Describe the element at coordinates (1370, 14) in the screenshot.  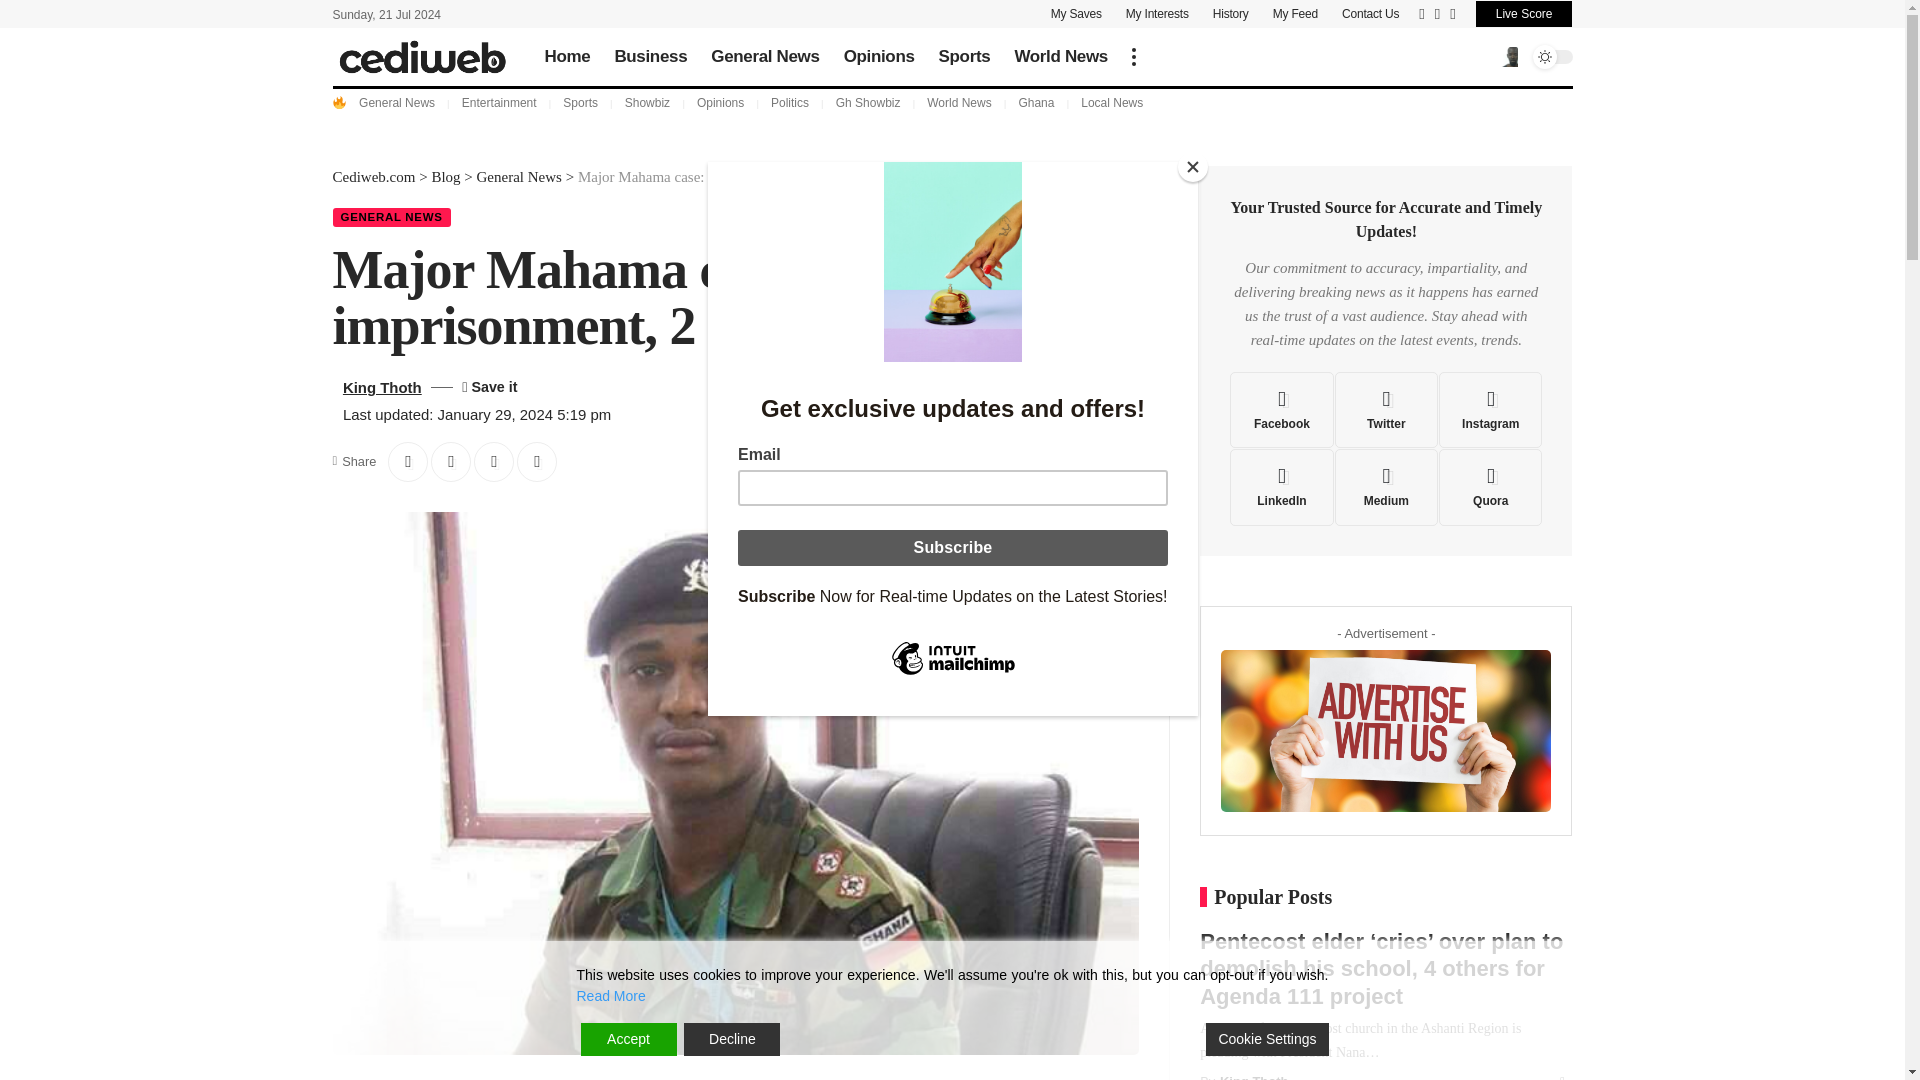
I see `Contact Us` at that location.